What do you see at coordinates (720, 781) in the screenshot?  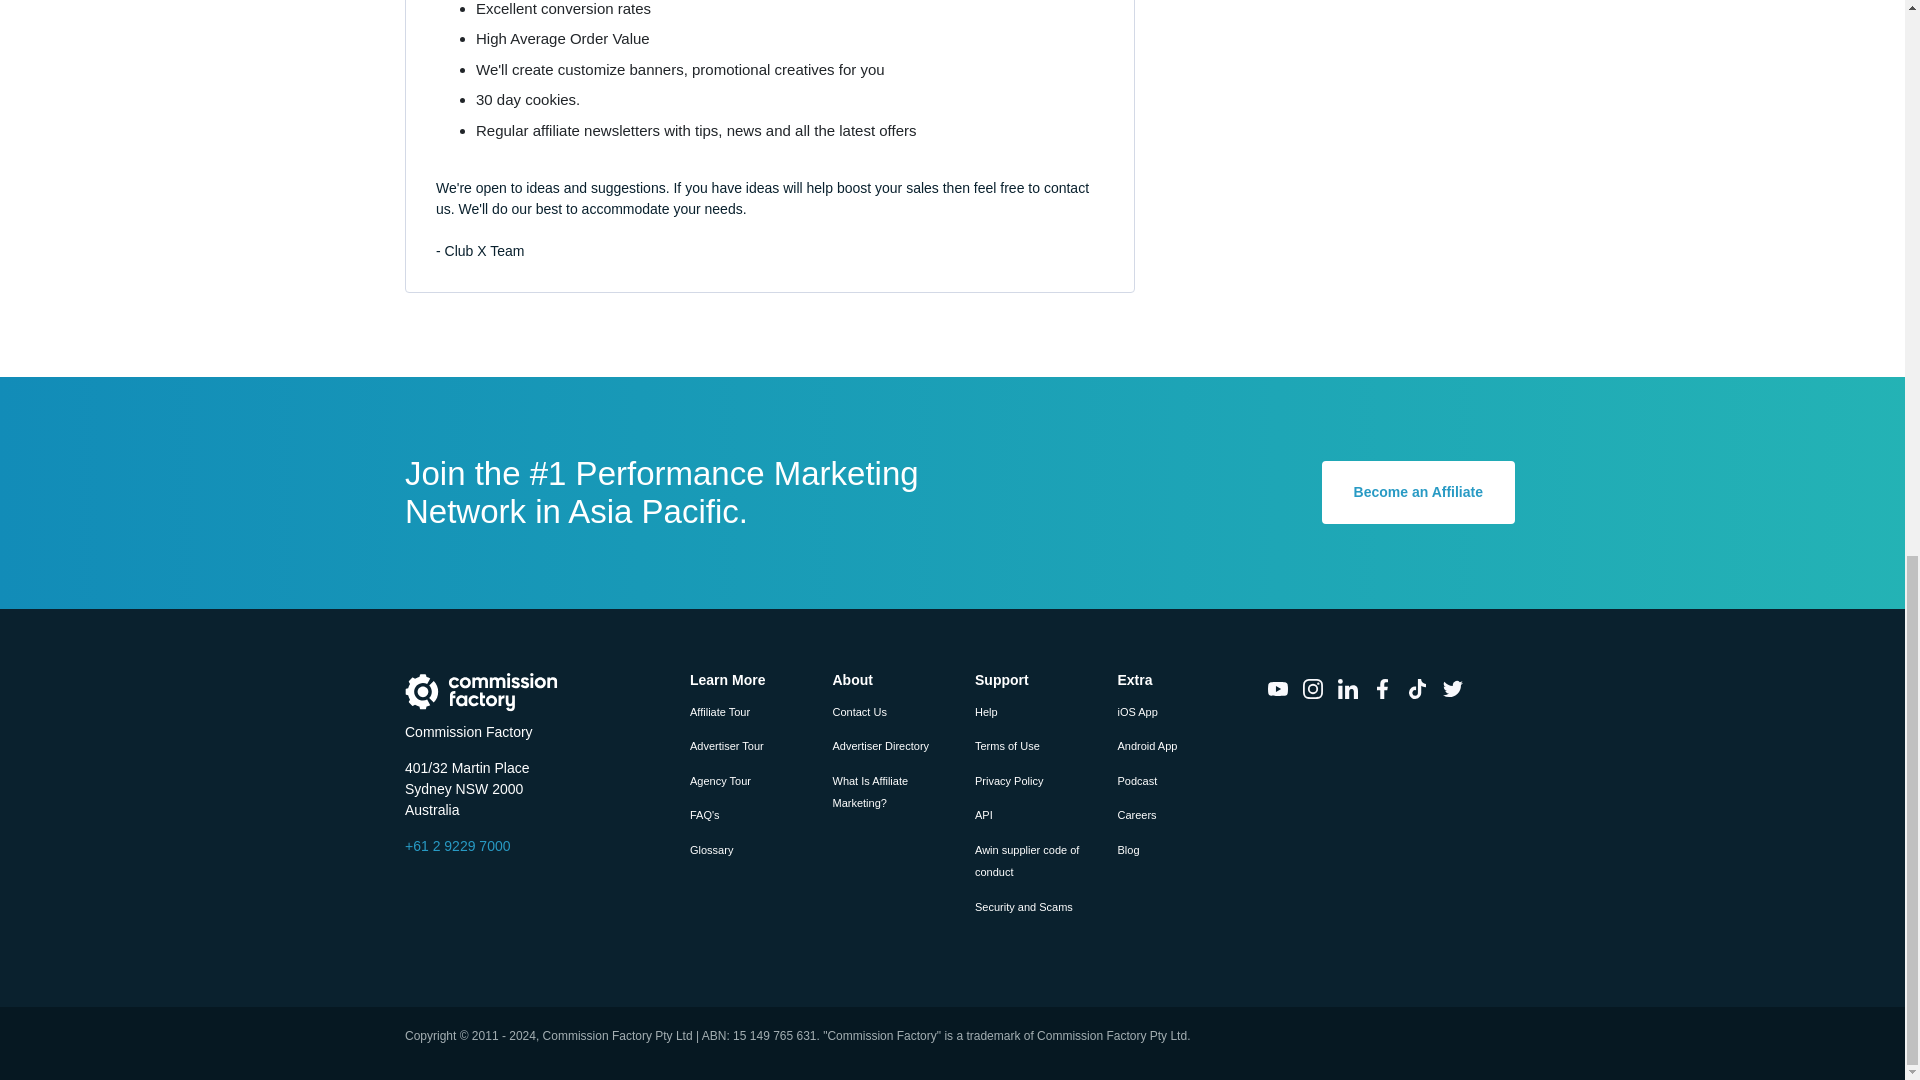 I see `Agency Tour` at bounding box center [720, 781].